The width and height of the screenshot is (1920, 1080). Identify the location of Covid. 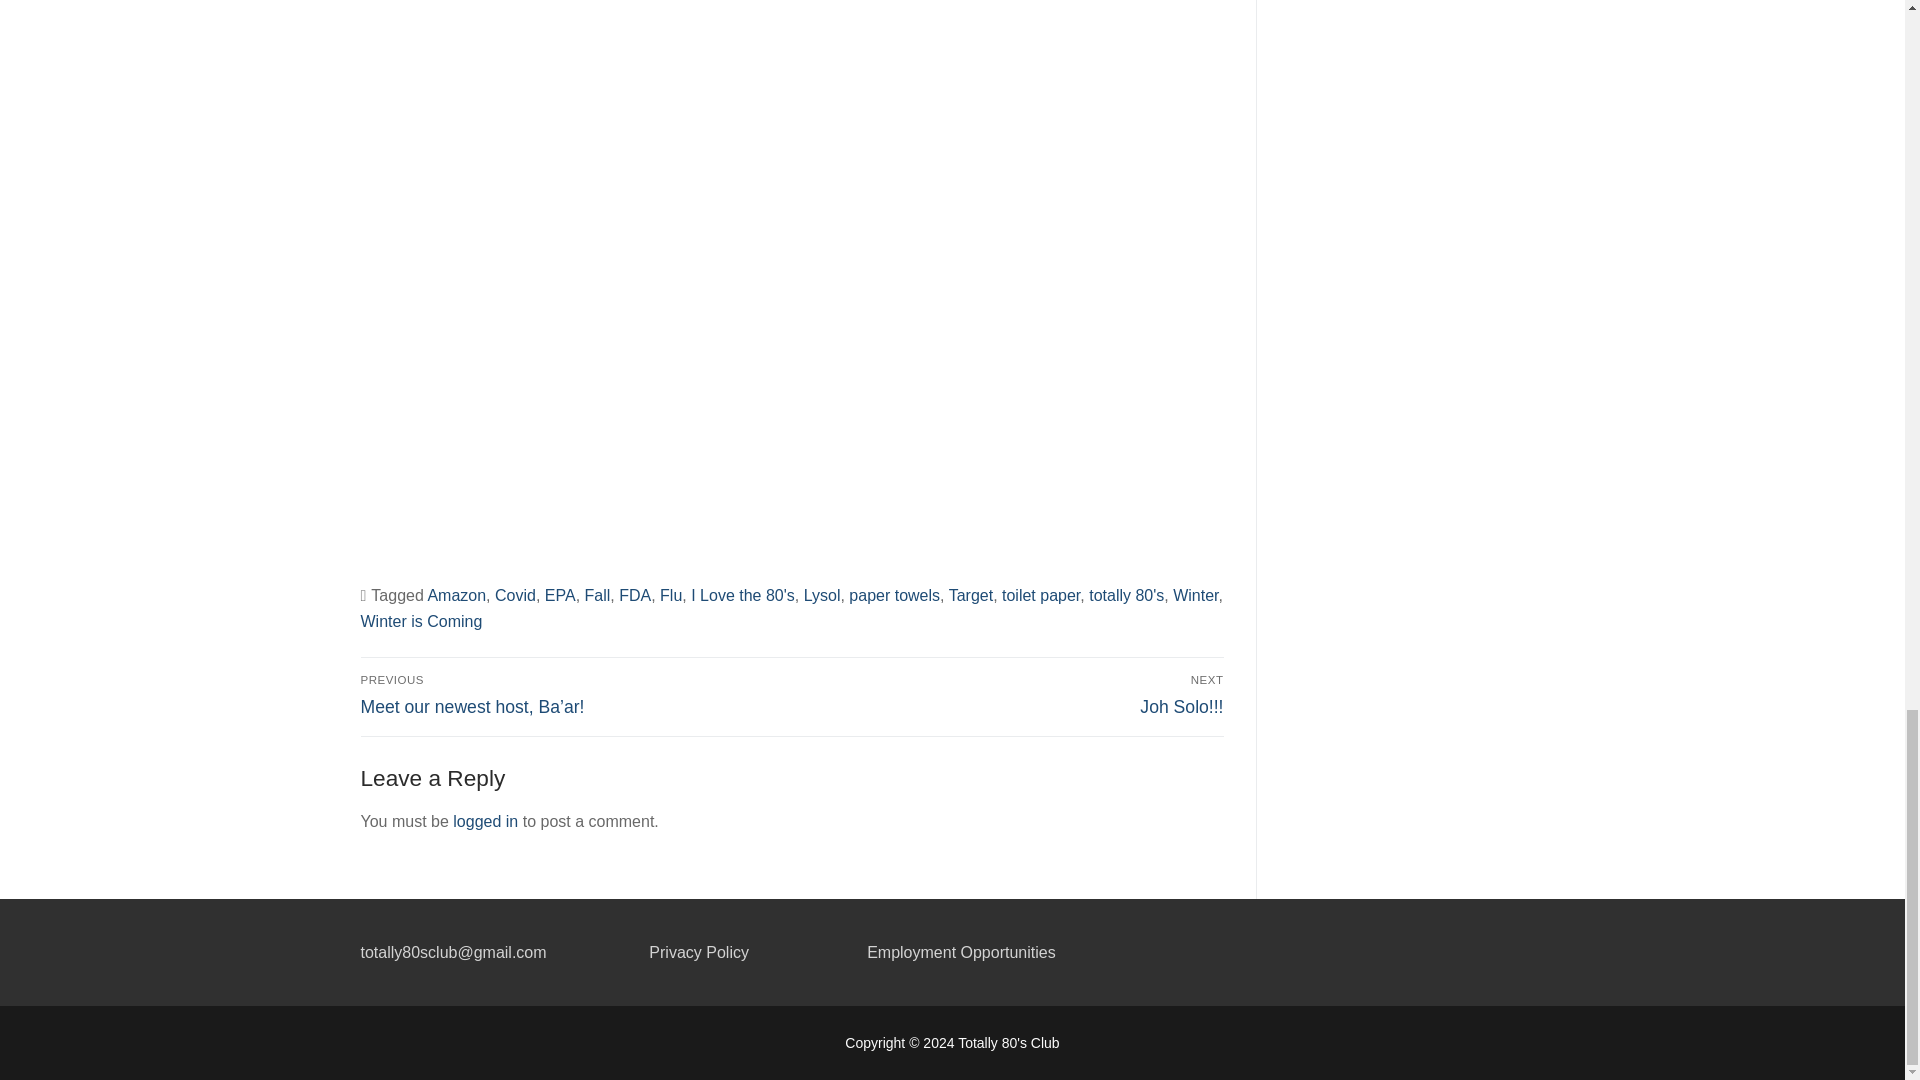
(515, 595).